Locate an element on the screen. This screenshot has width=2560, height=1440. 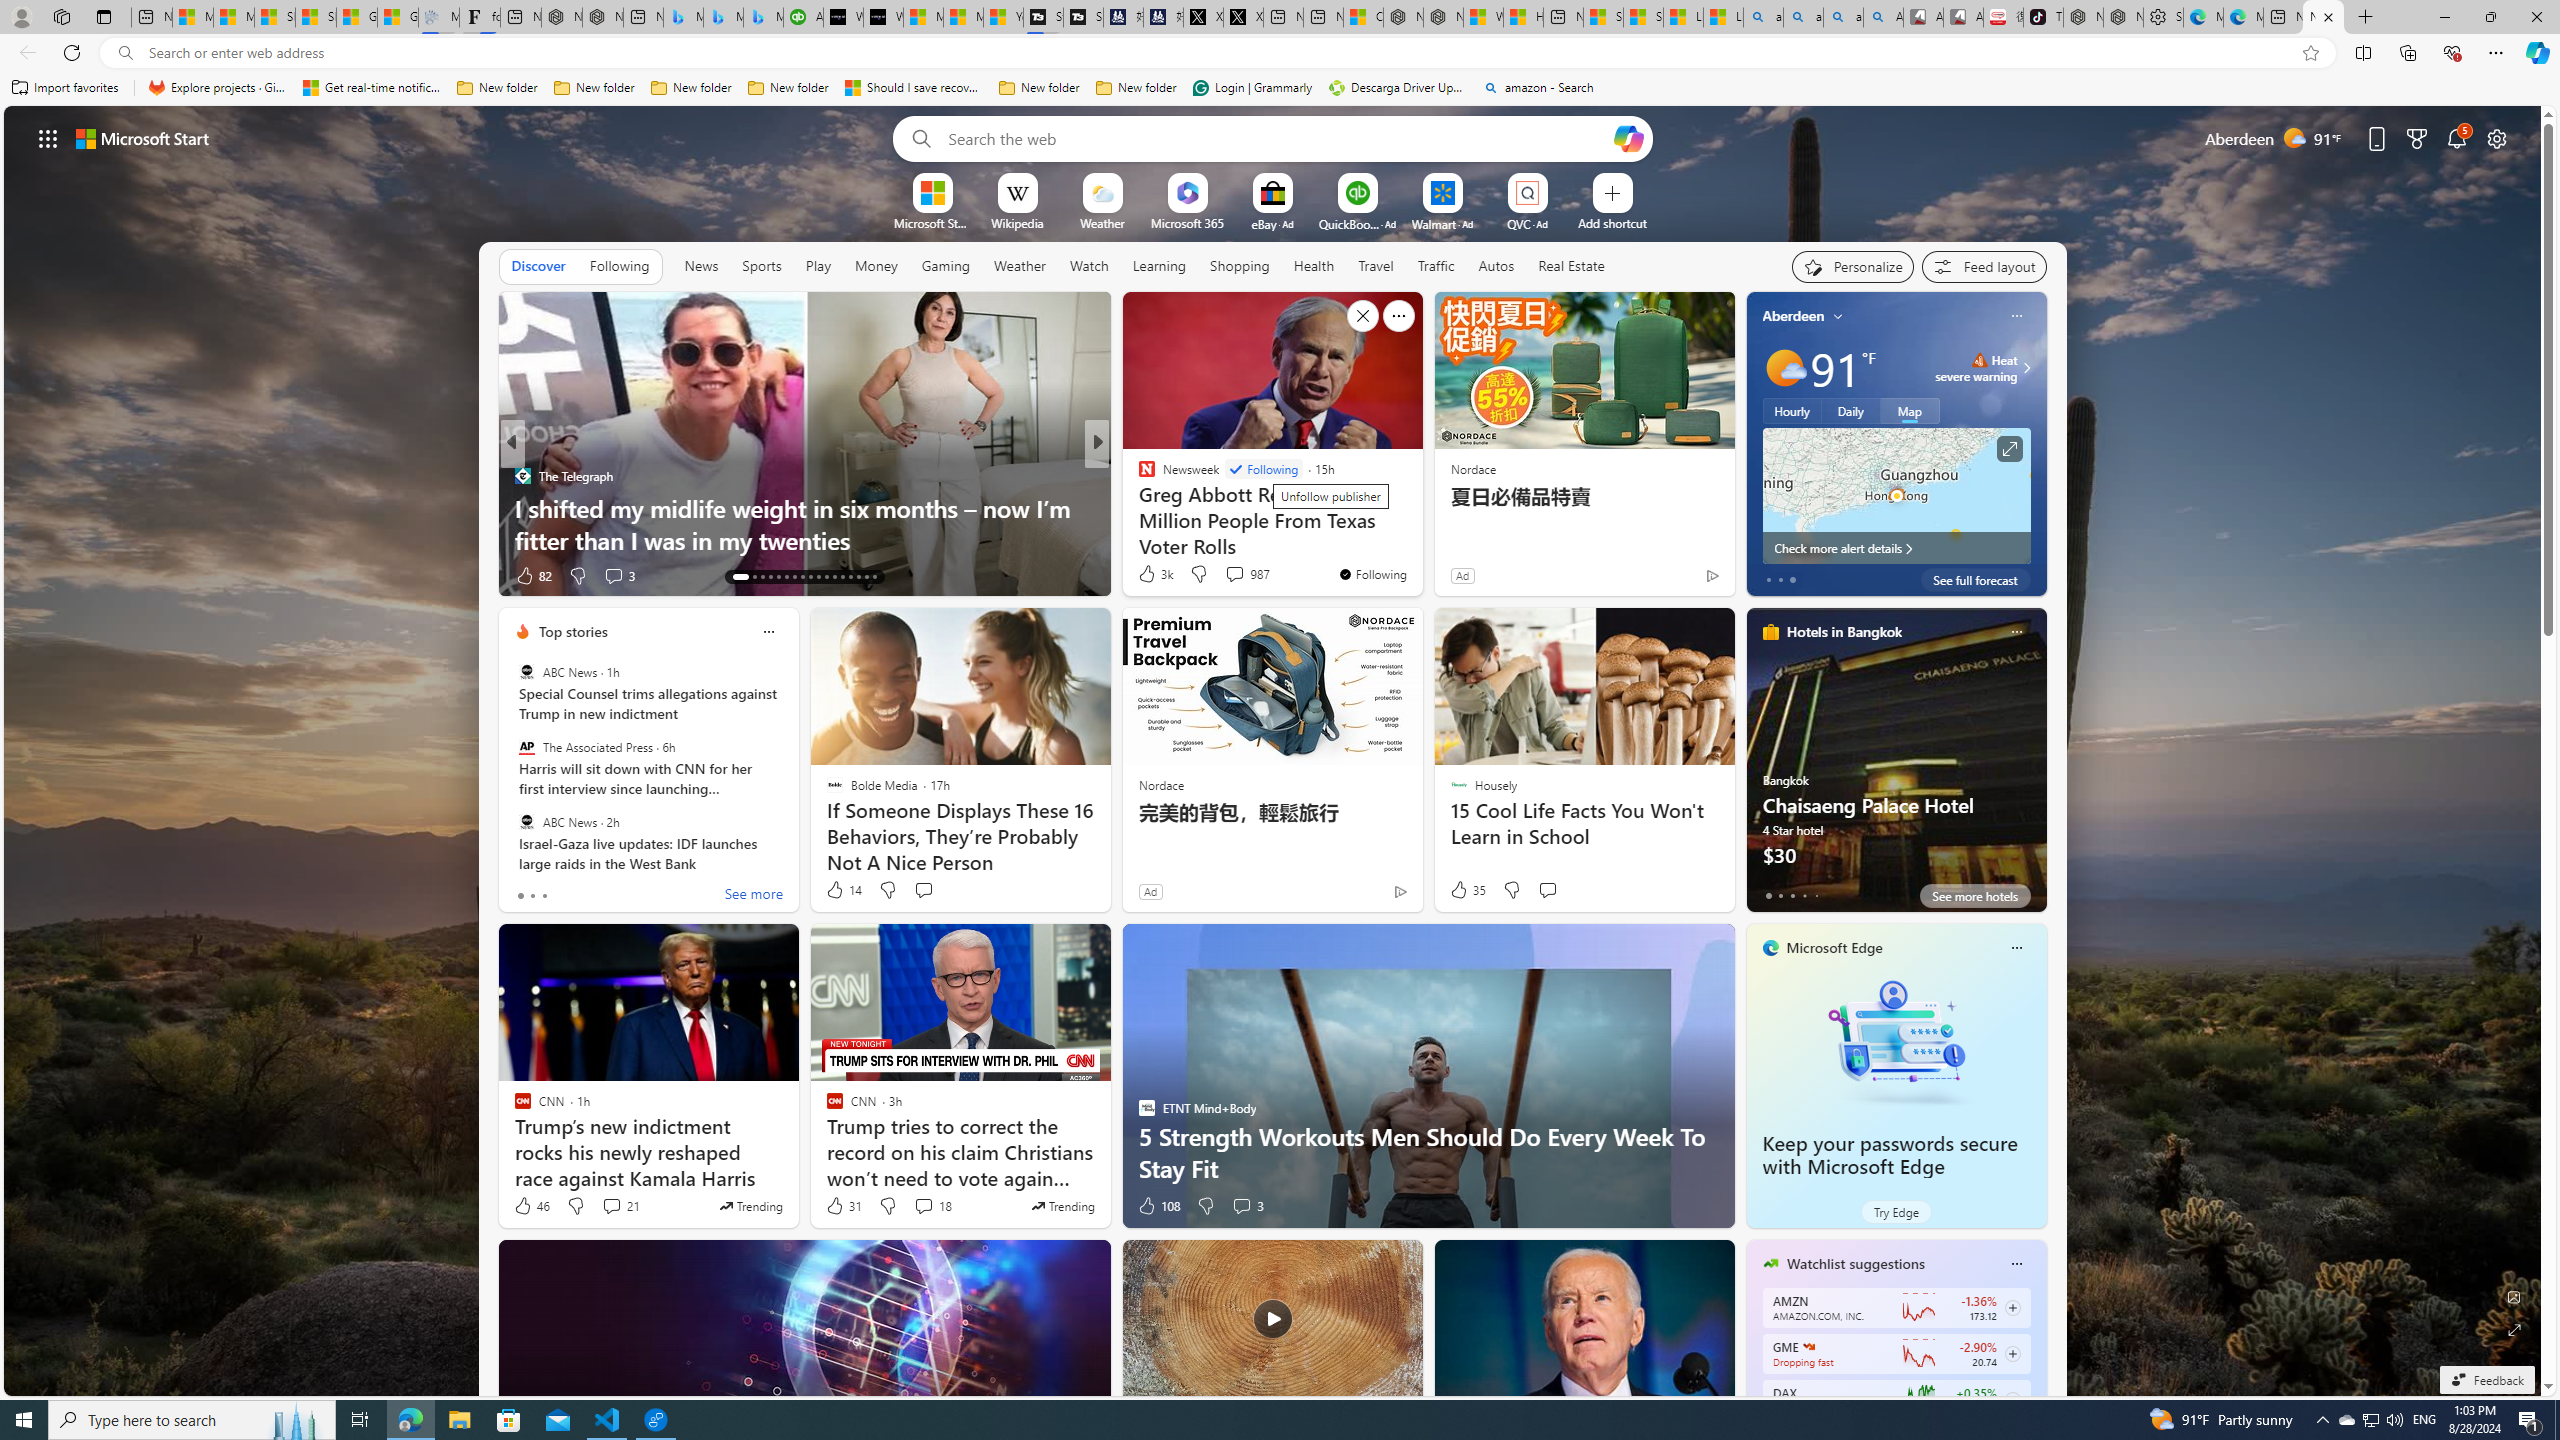
Hourly is located at coordinates (1792, 410).